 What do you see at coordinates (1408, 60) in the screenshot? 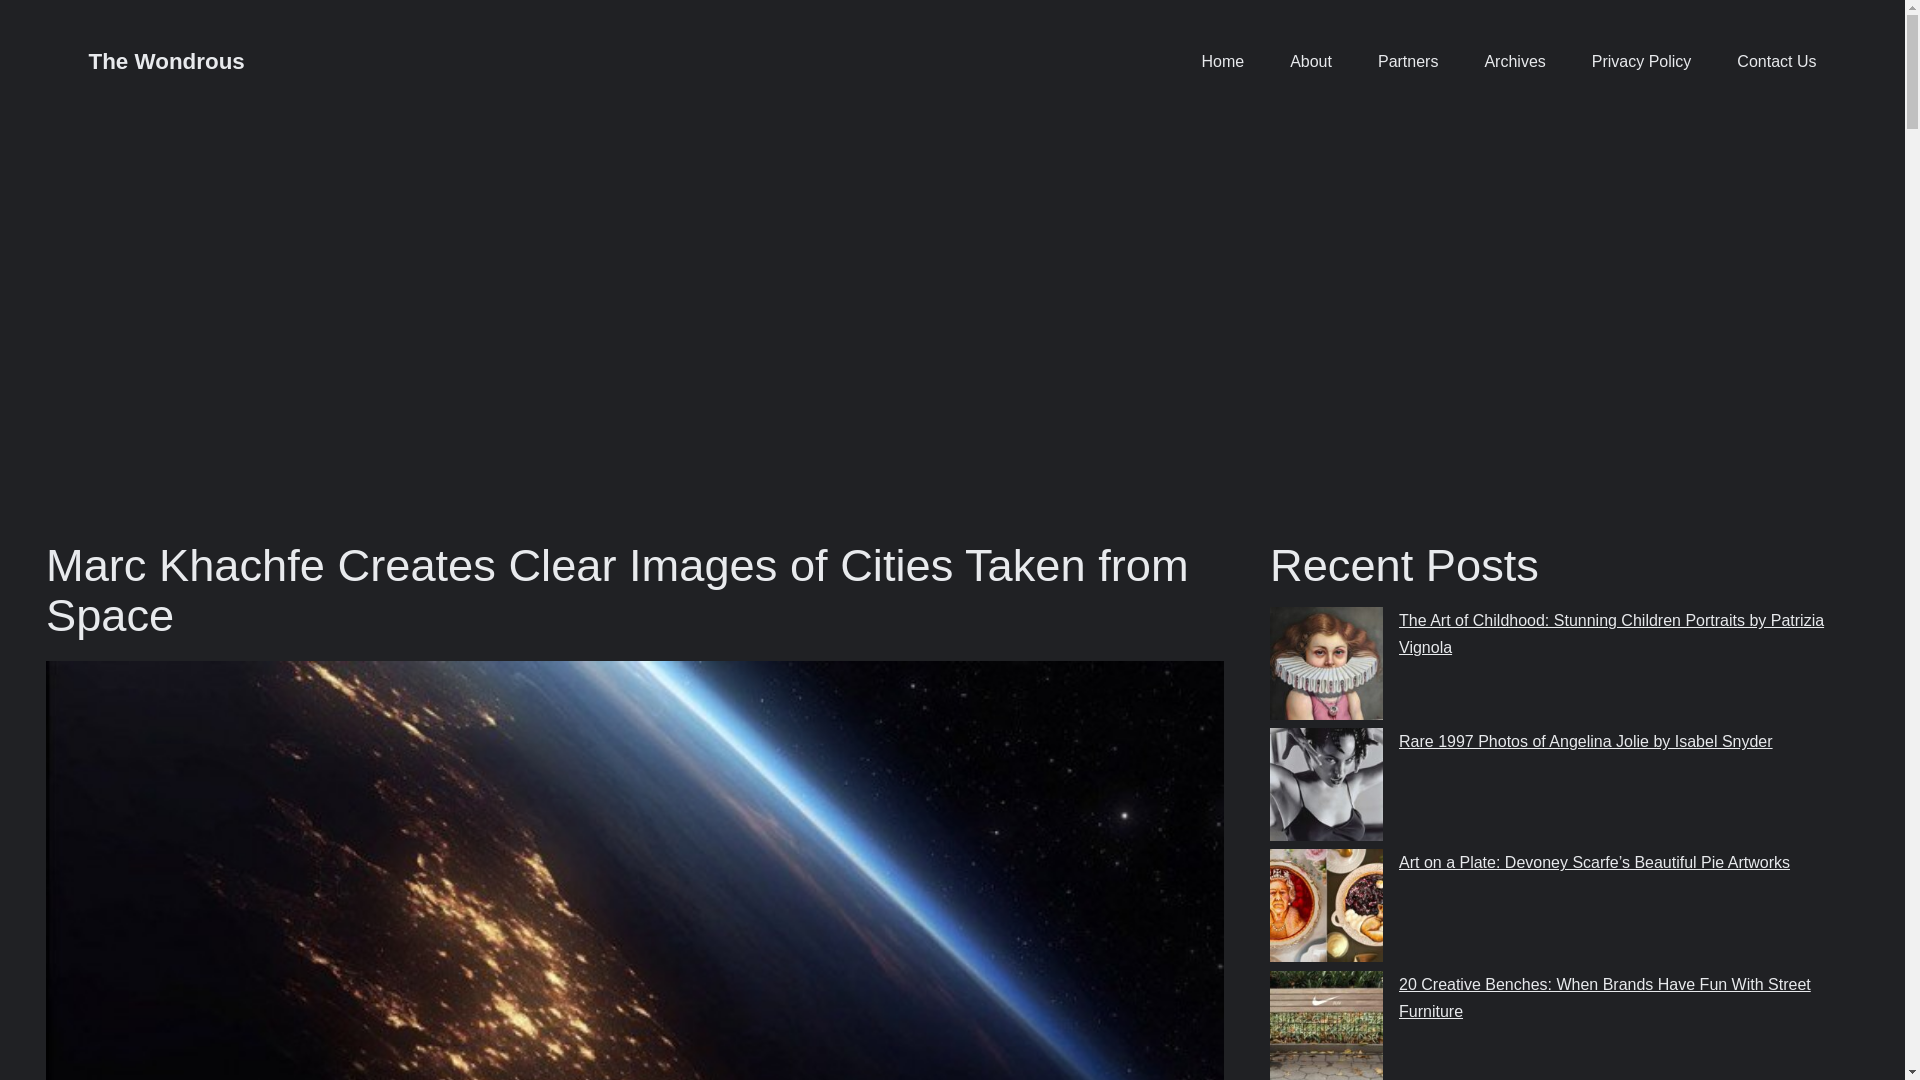
I see `Partners` at bounding box center [1408, 60].